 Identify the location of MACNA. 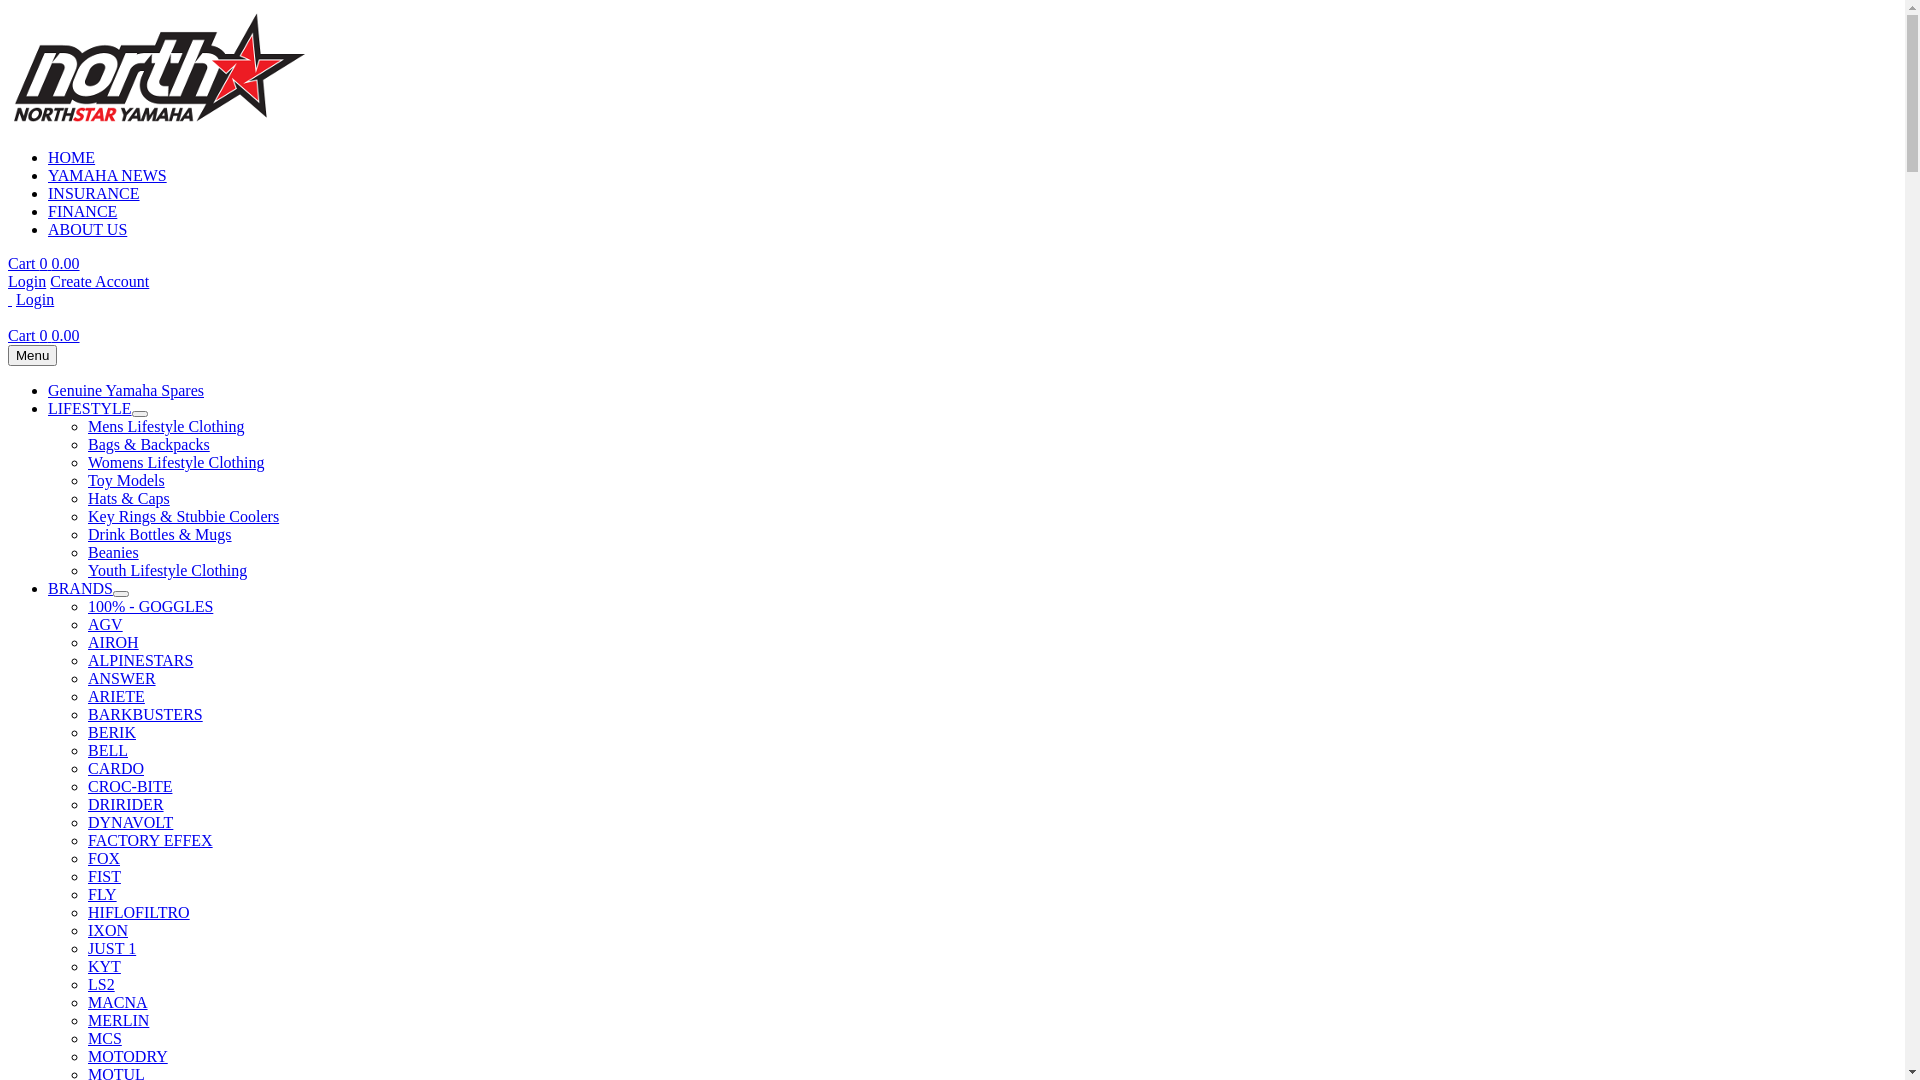
(118, 1002).